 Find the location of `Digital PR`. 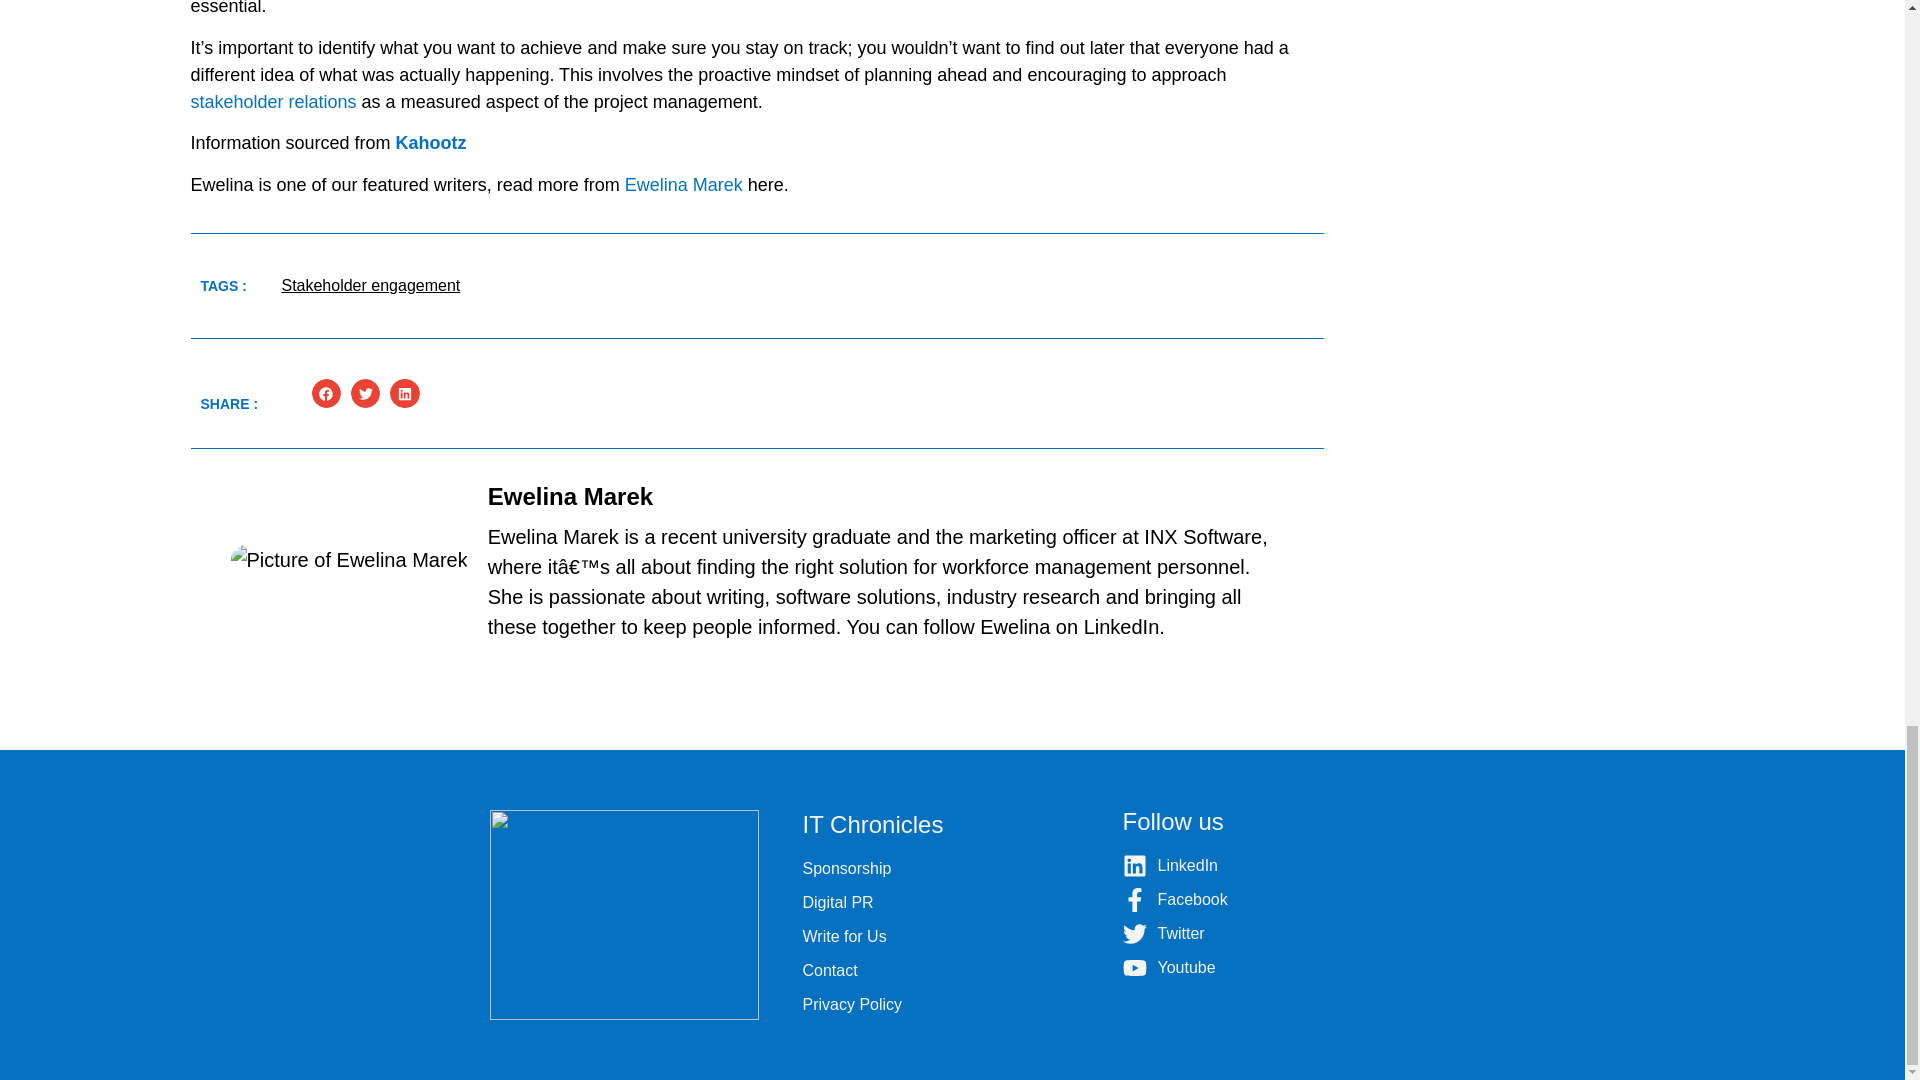

Digital PR is located at coordinates (952, 902).